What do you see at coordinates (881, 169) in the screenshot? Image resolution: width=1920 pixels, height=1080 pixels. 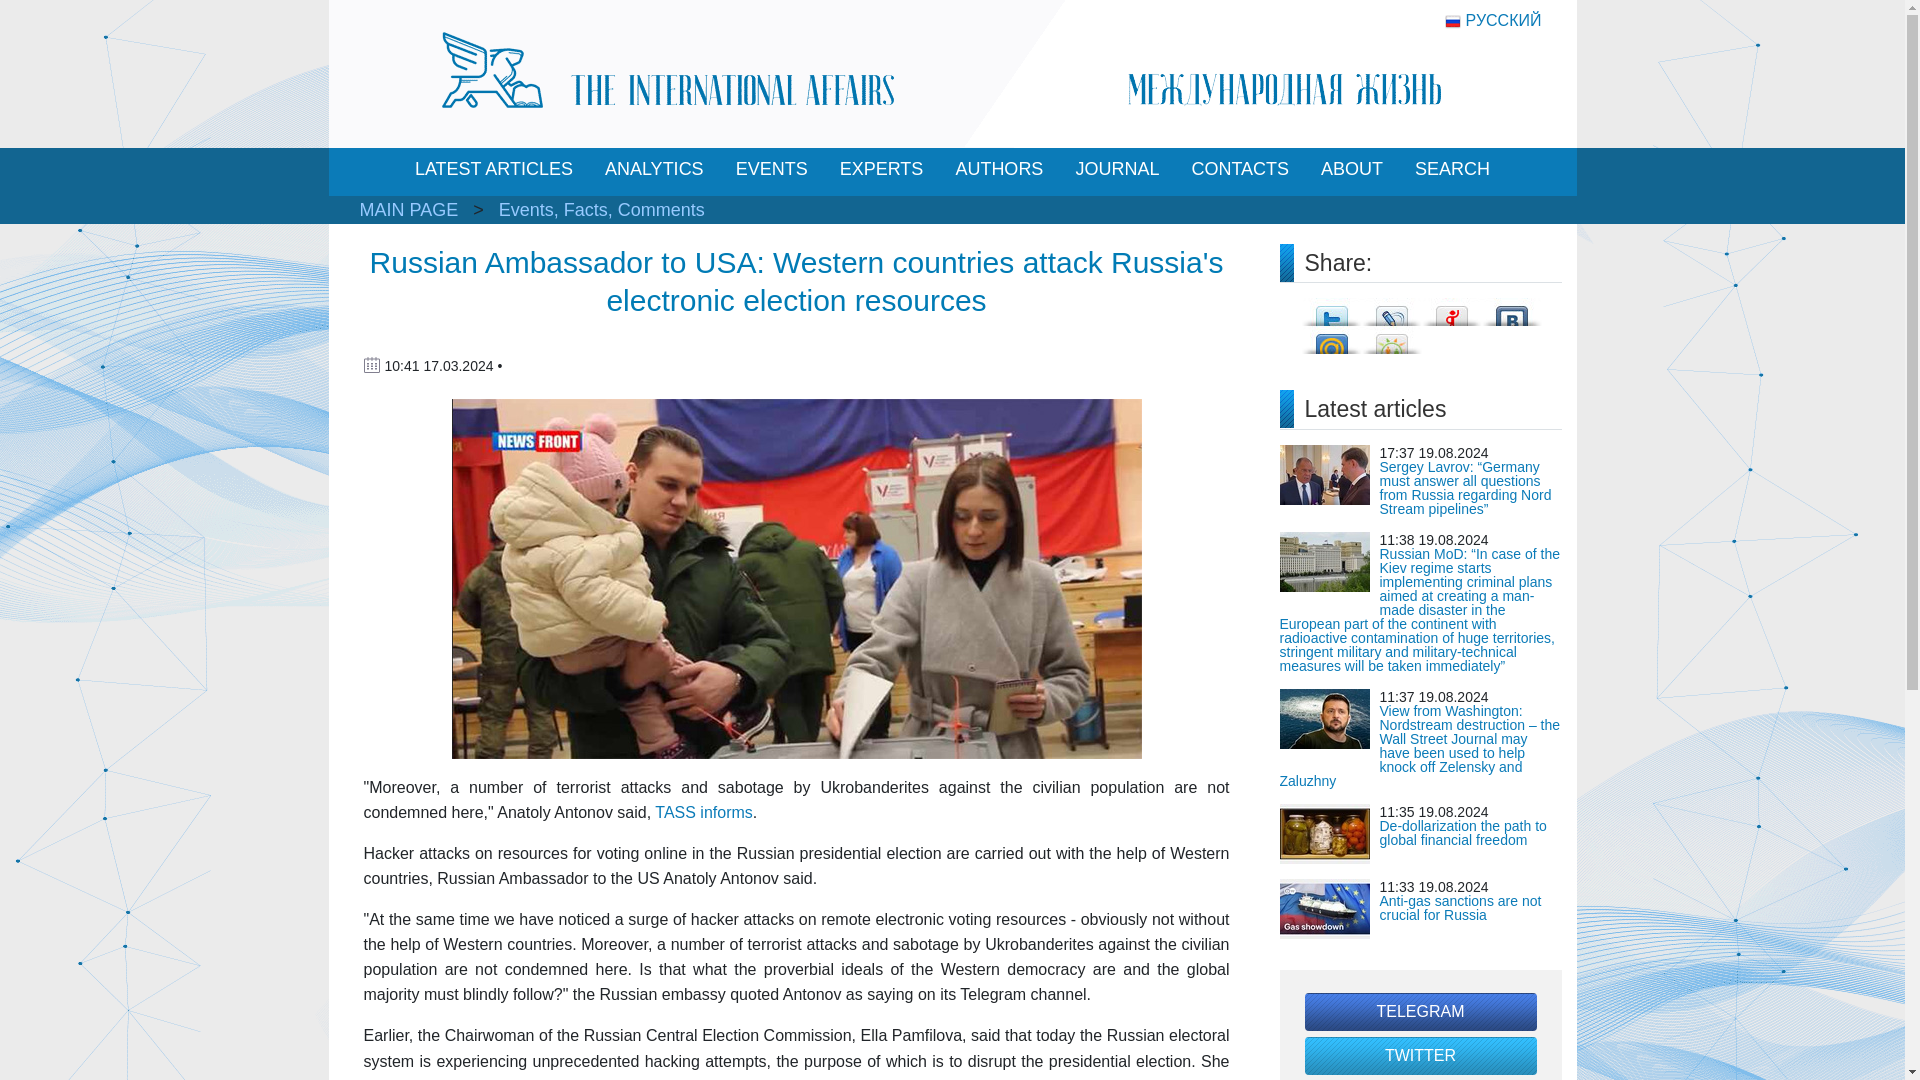 I see `EXPERTS` at bounding box center [881, 169].